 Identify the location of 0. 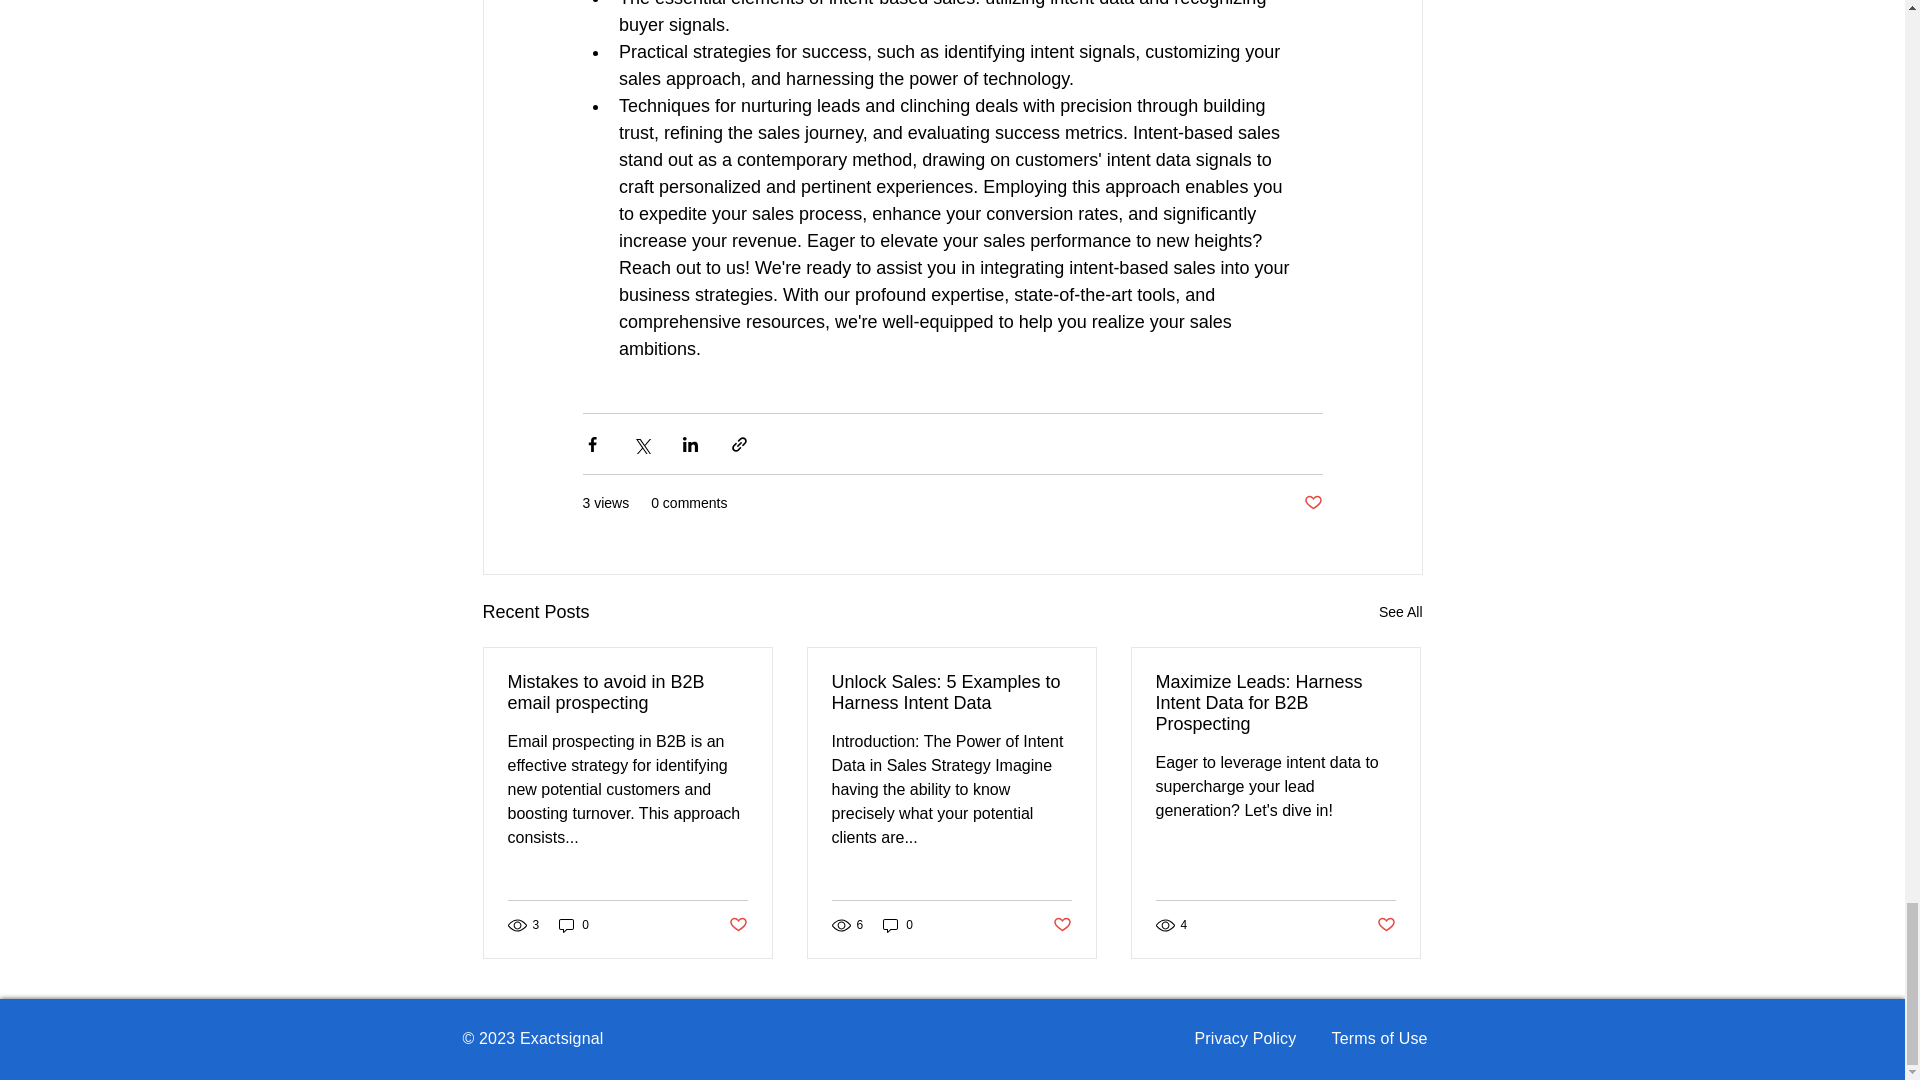
(898, 924).